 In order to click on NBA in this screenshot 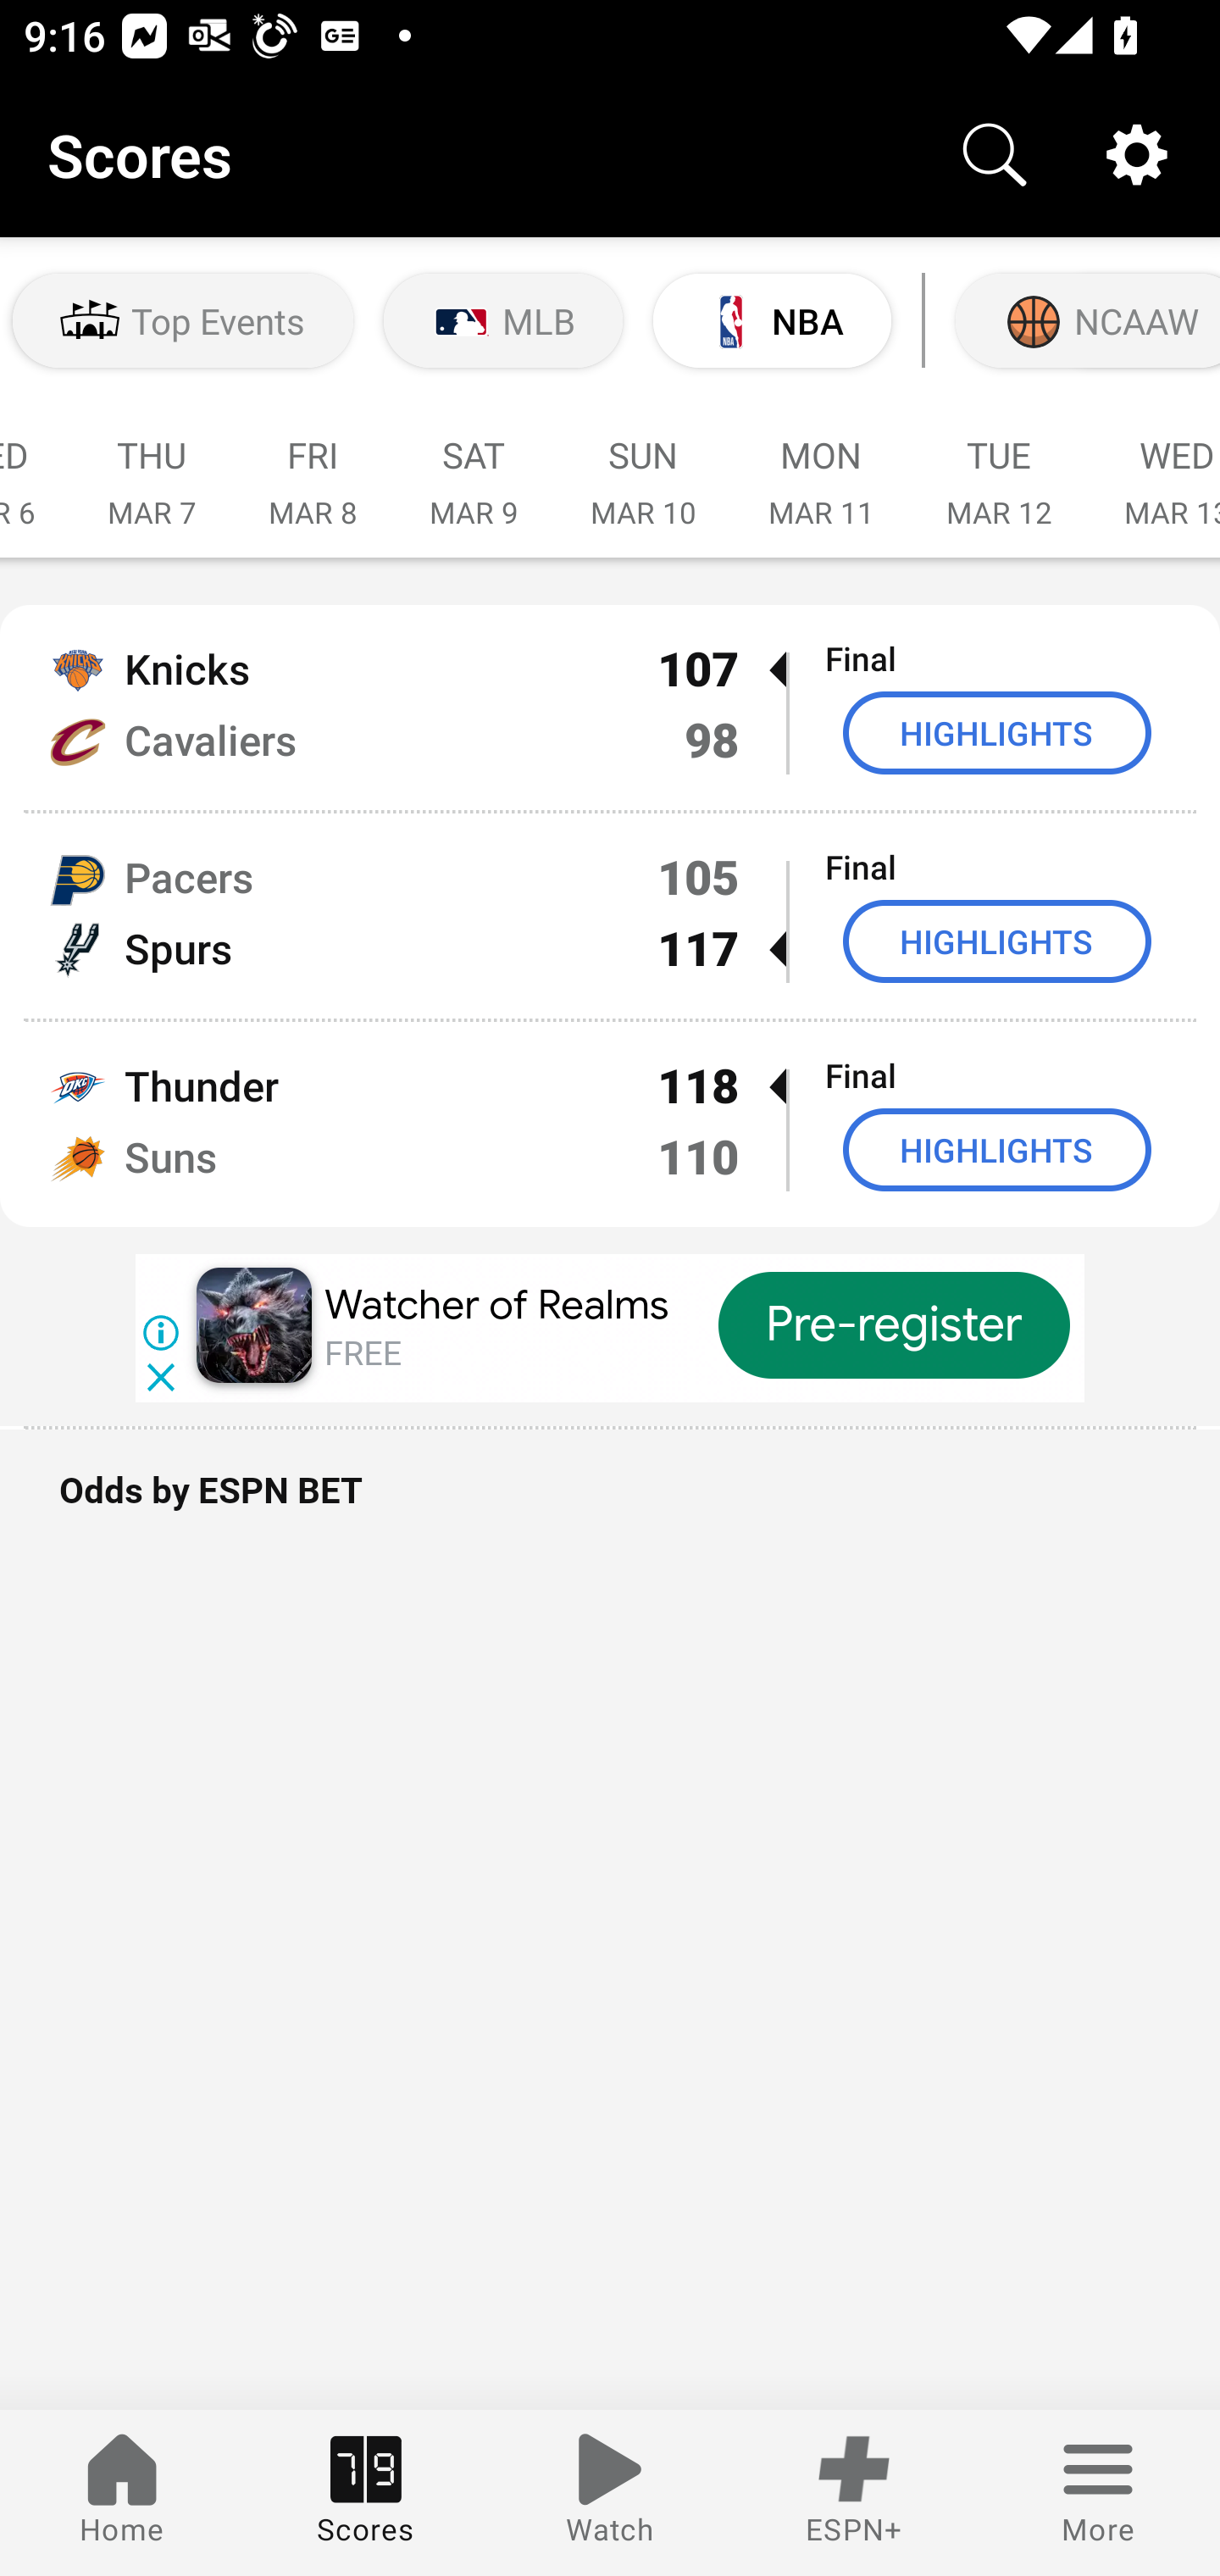, I will do `click(772, 320)`.